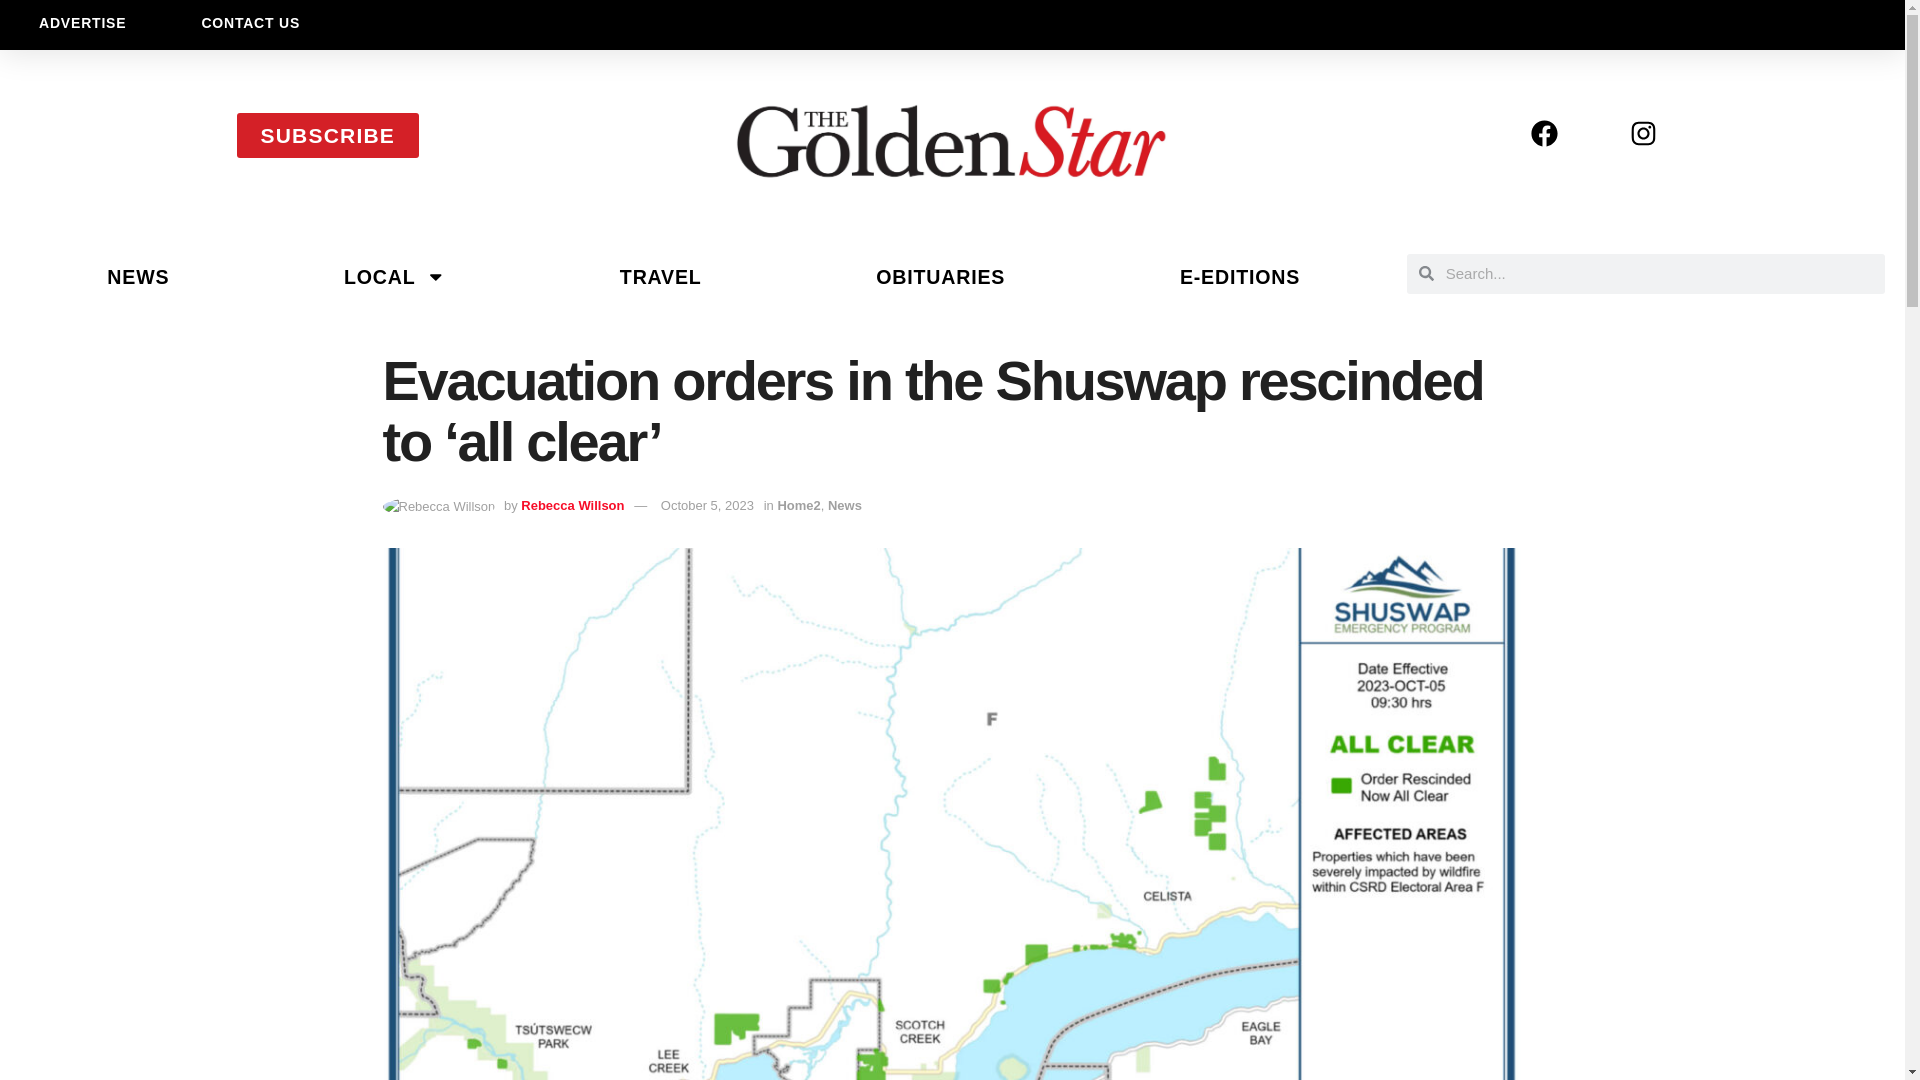  What do you see at coordinates (1240, 276) in the screenshot?
I see `E-EDITIONS` at bounding box center [1240, 276].